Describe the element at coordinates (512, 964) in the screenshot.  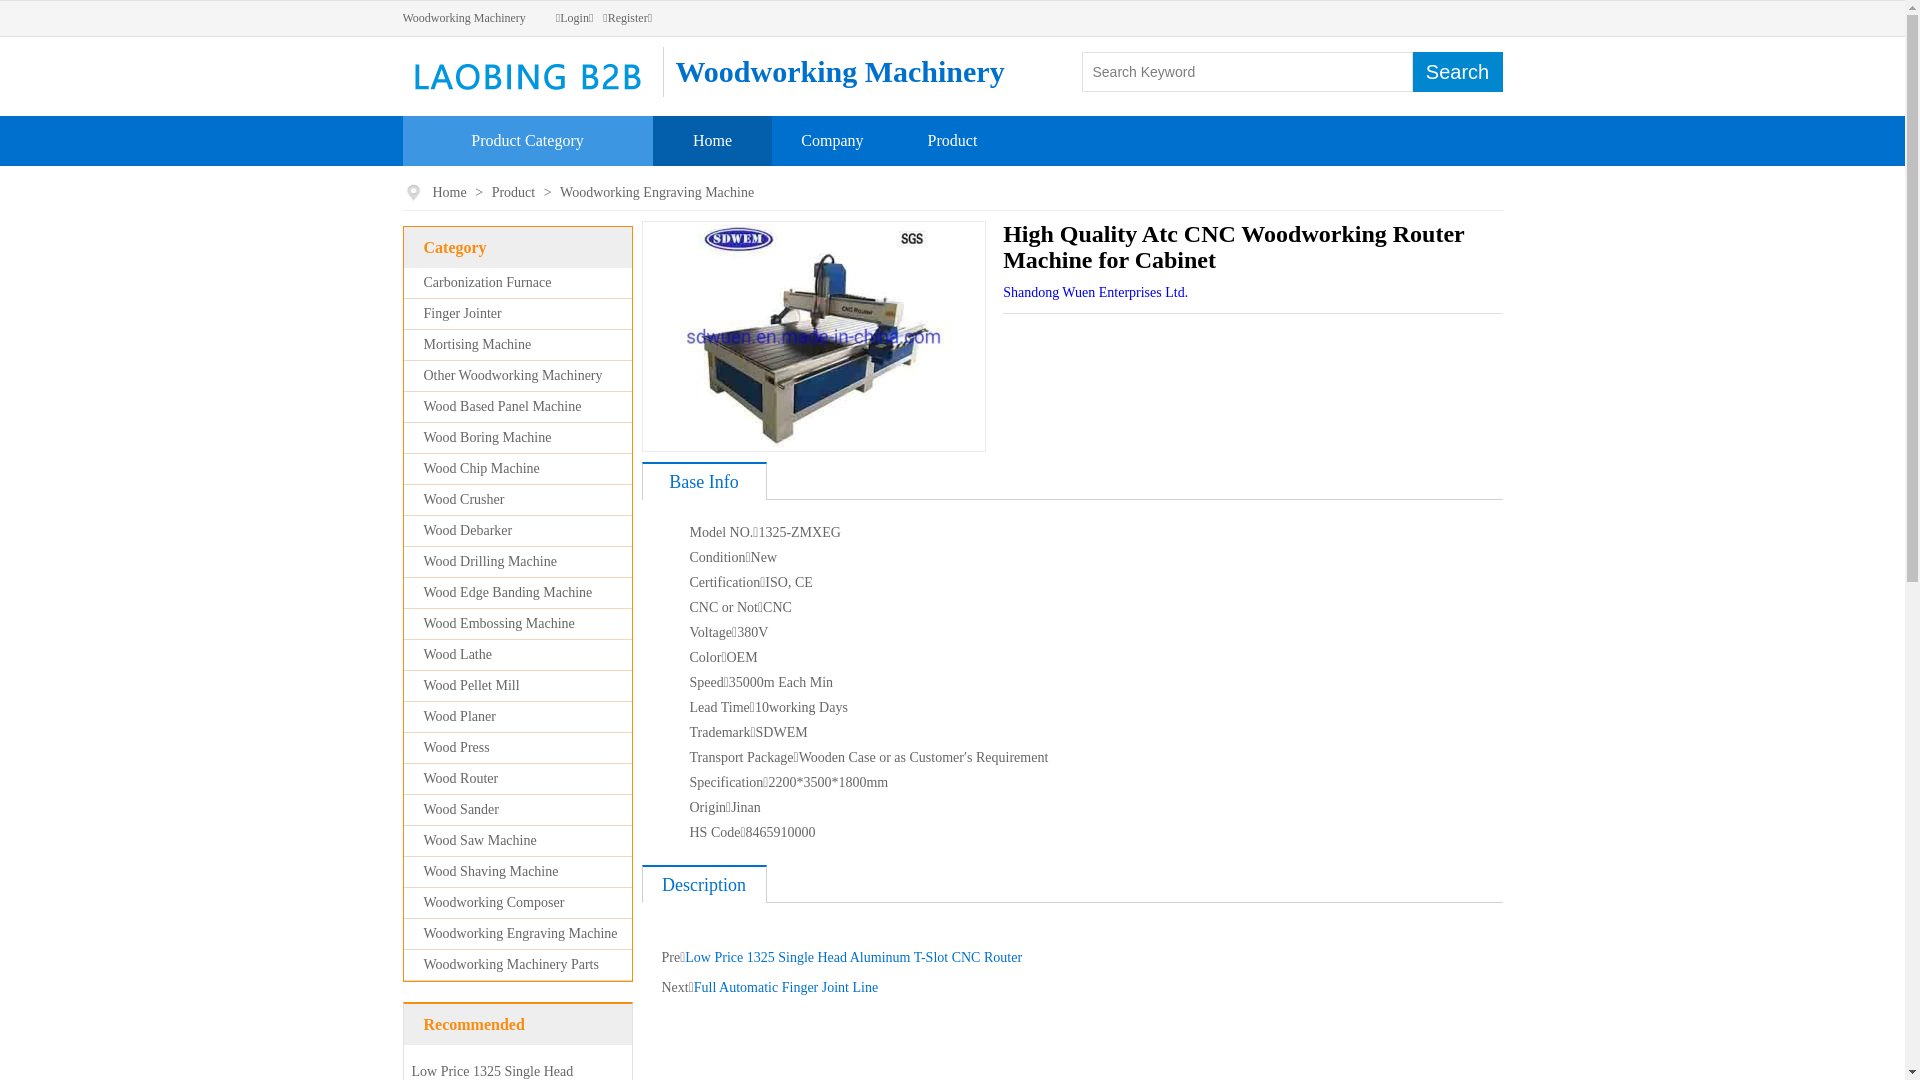
I see `Woodworking Machinery Parts` at that location.